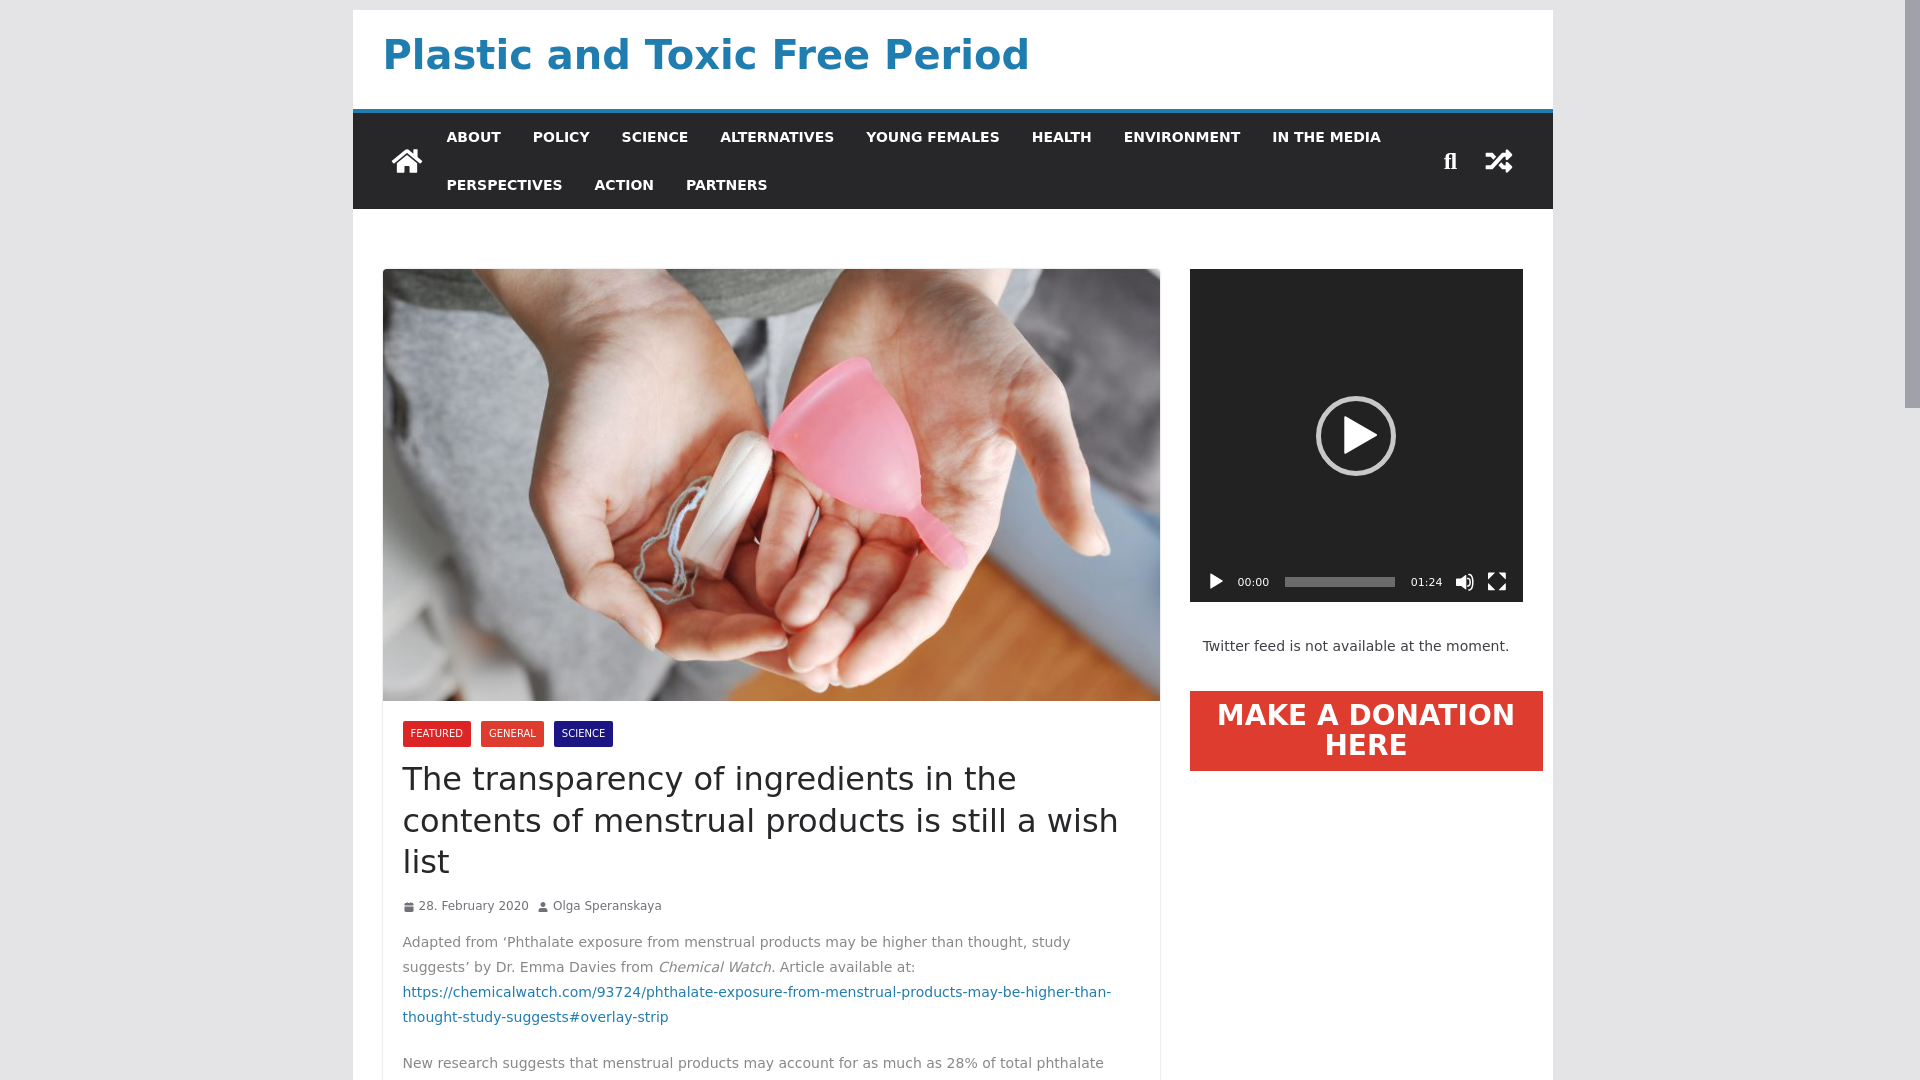  Describe the element at coordinates (583, 734) in the screenshot. I see `SCIENCE` at that location.